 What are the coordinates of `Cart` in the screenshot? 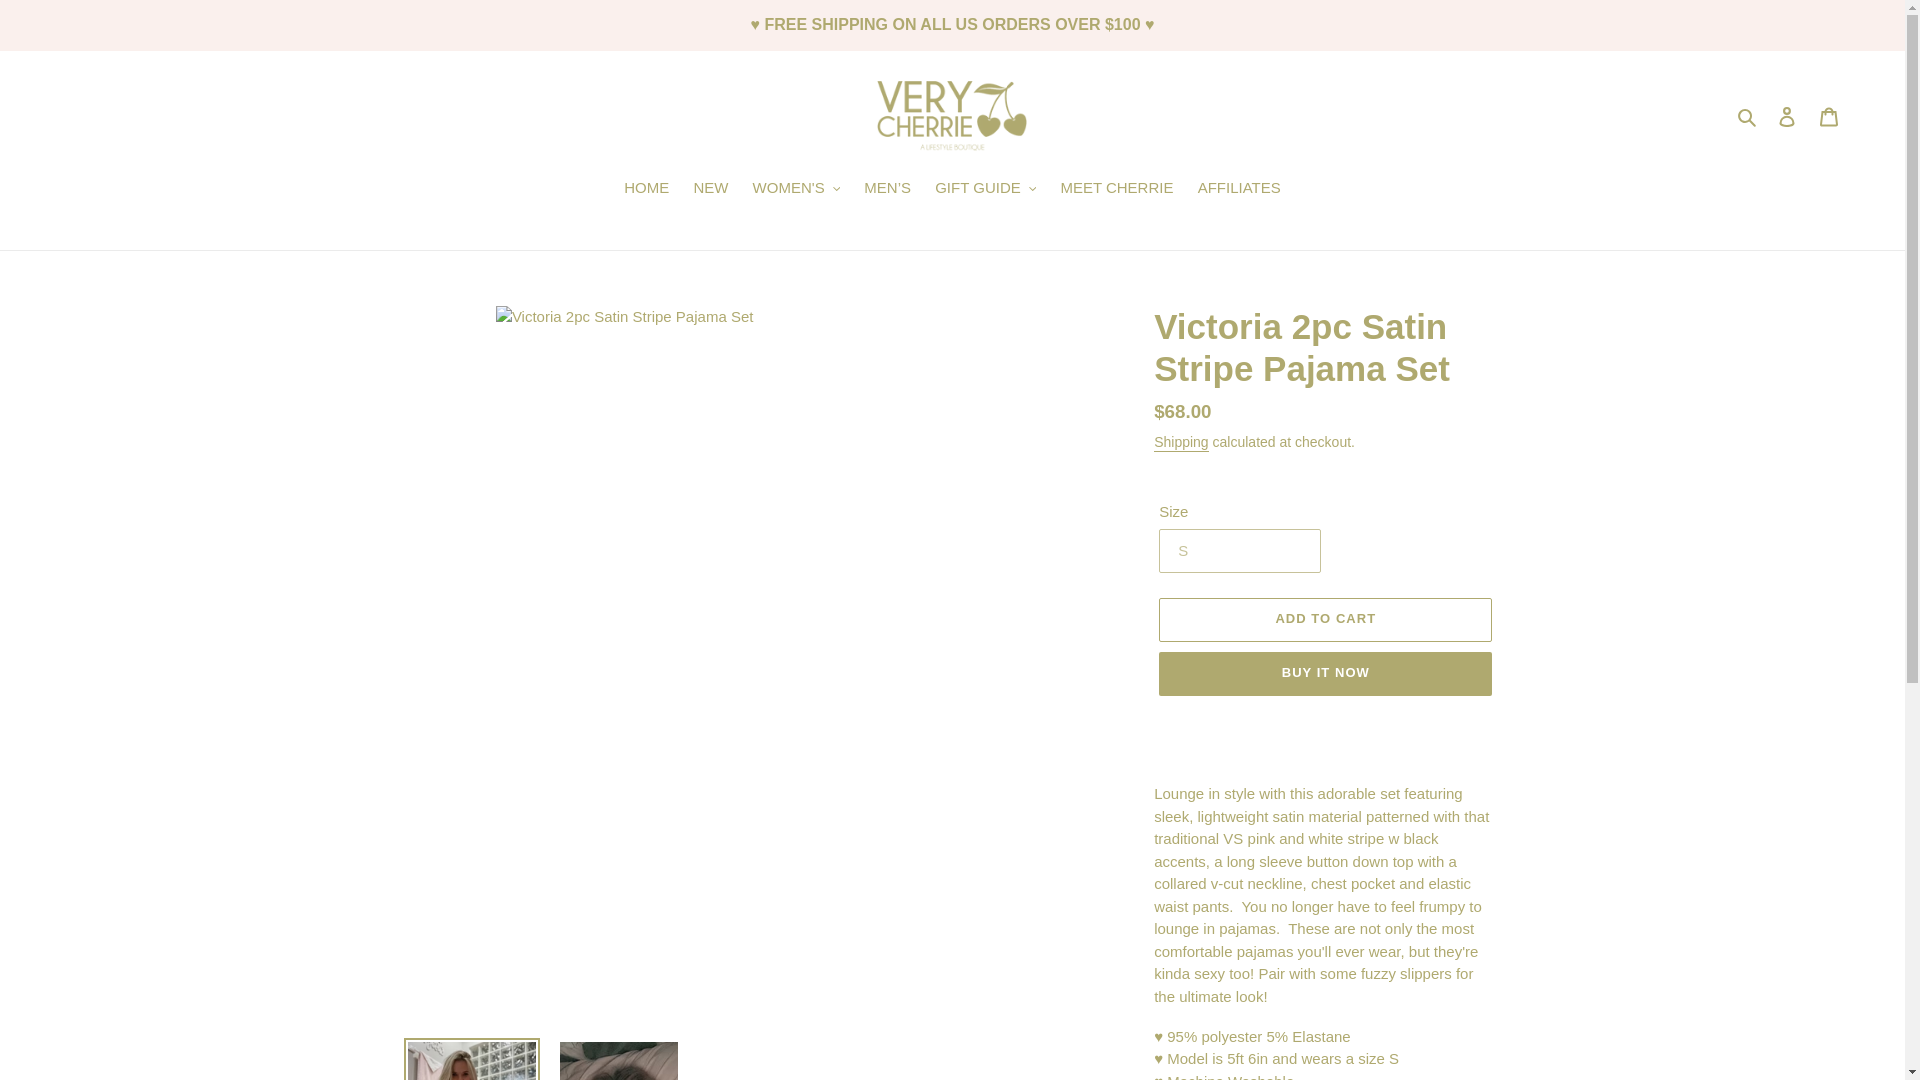 It's located at (1829, 116).